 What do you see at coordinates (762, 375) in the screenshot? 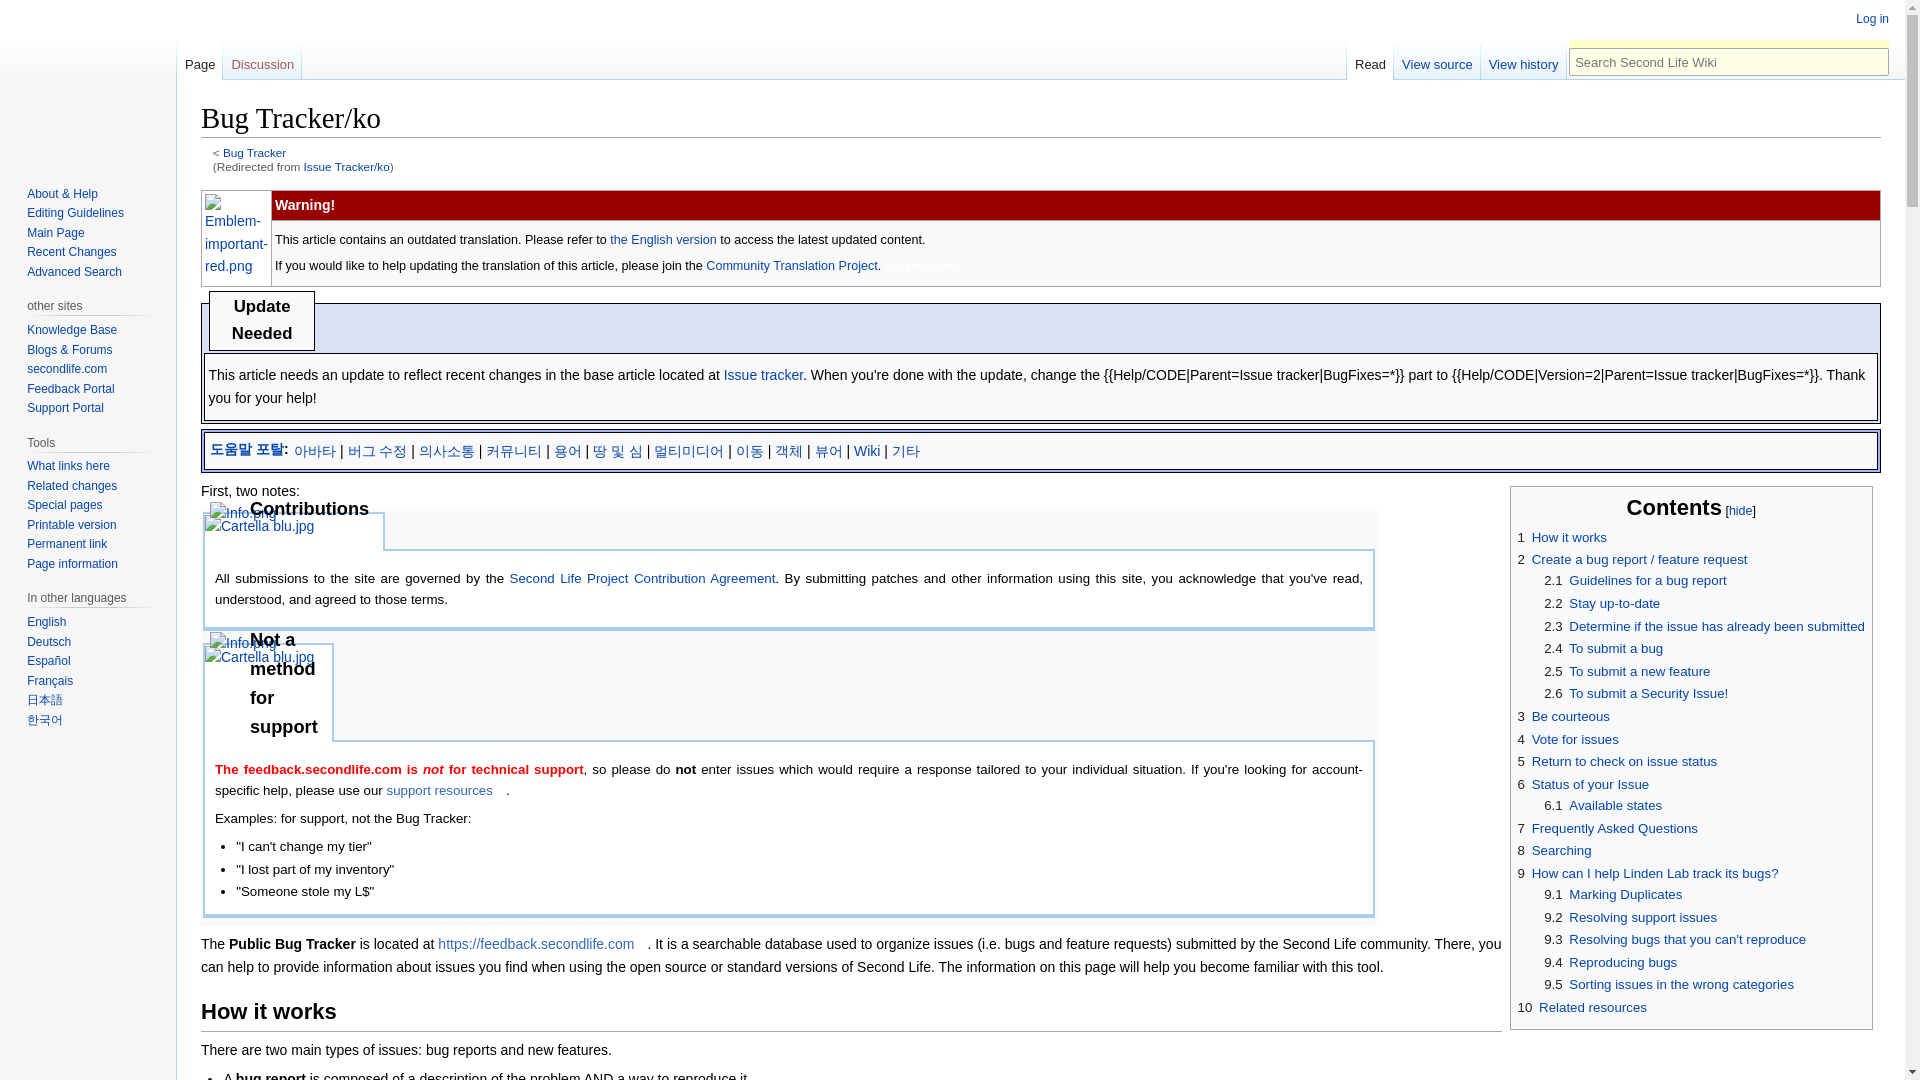
I see `Issue tracker` at bounding box center [762, 375].